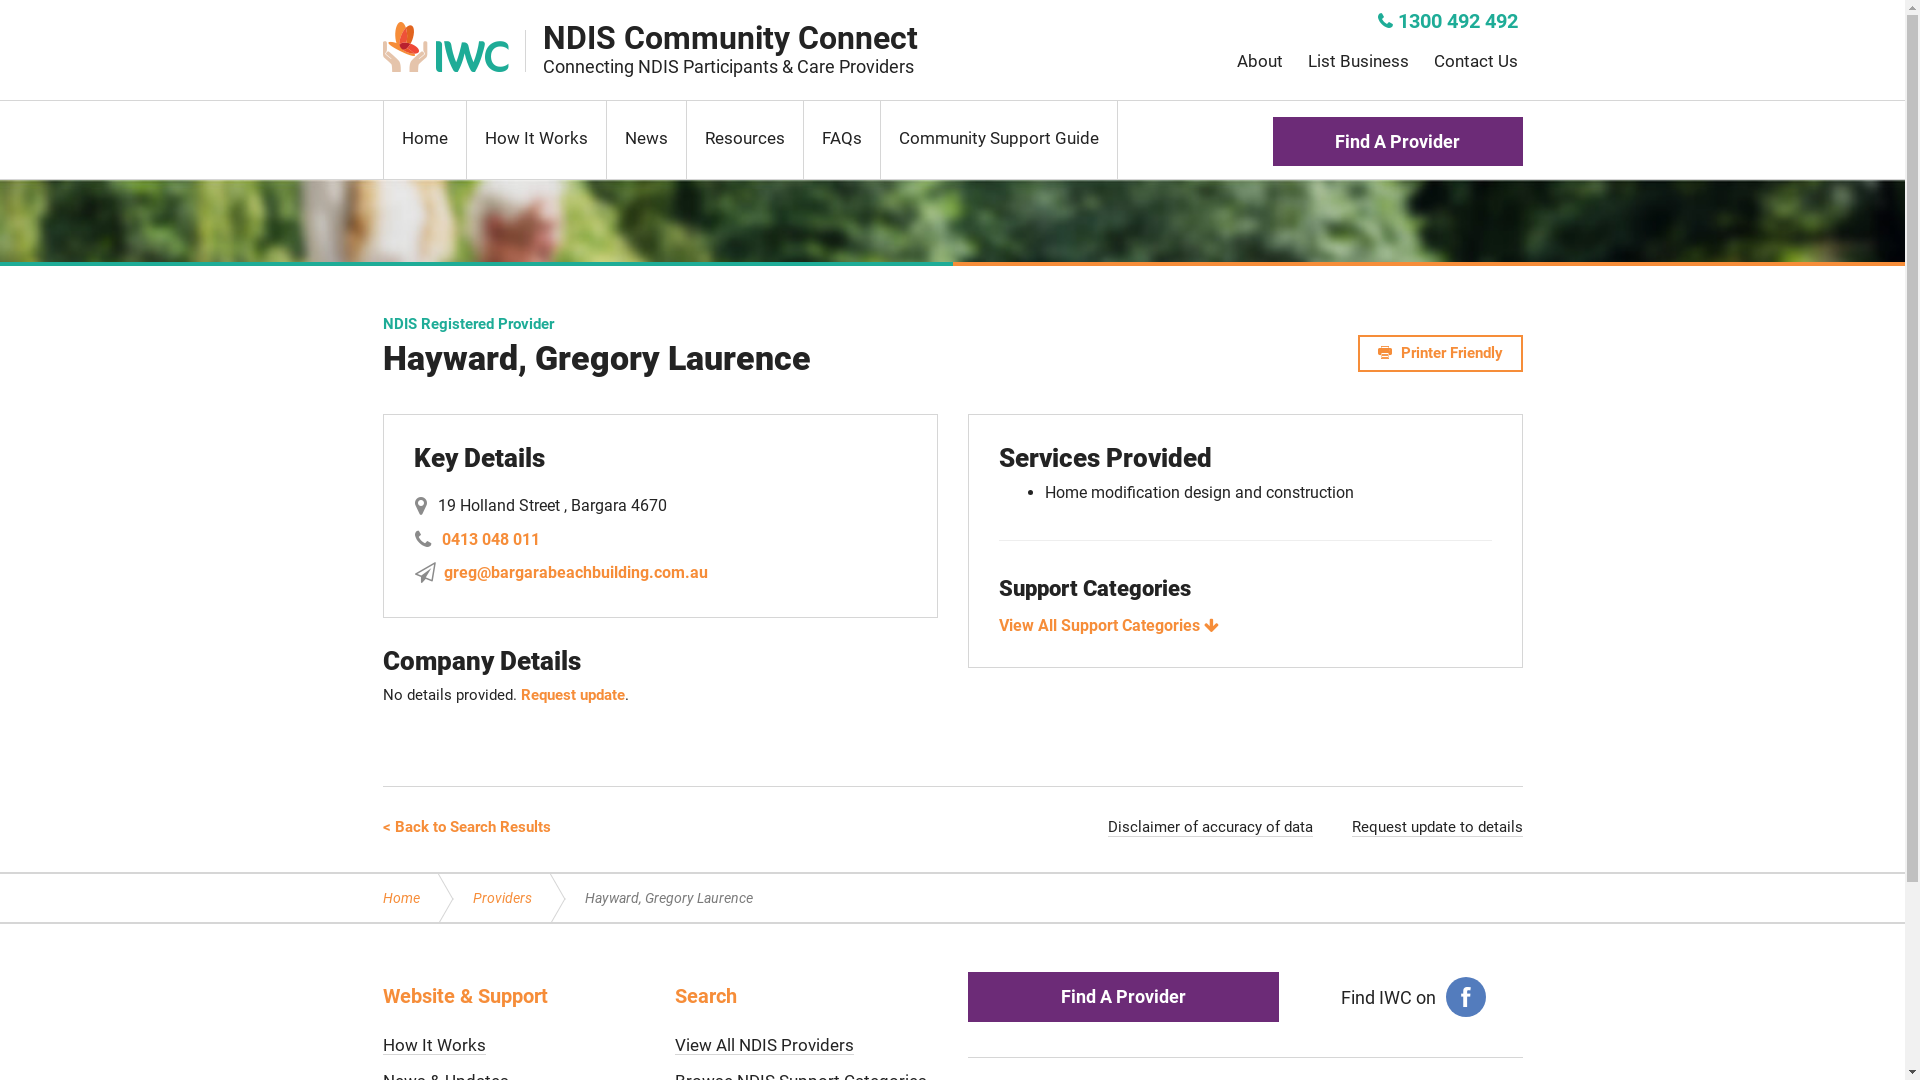  Describe the element at coordinates (764, 1046) in the screenshot. I see `View All NDIS Providers` at that location.